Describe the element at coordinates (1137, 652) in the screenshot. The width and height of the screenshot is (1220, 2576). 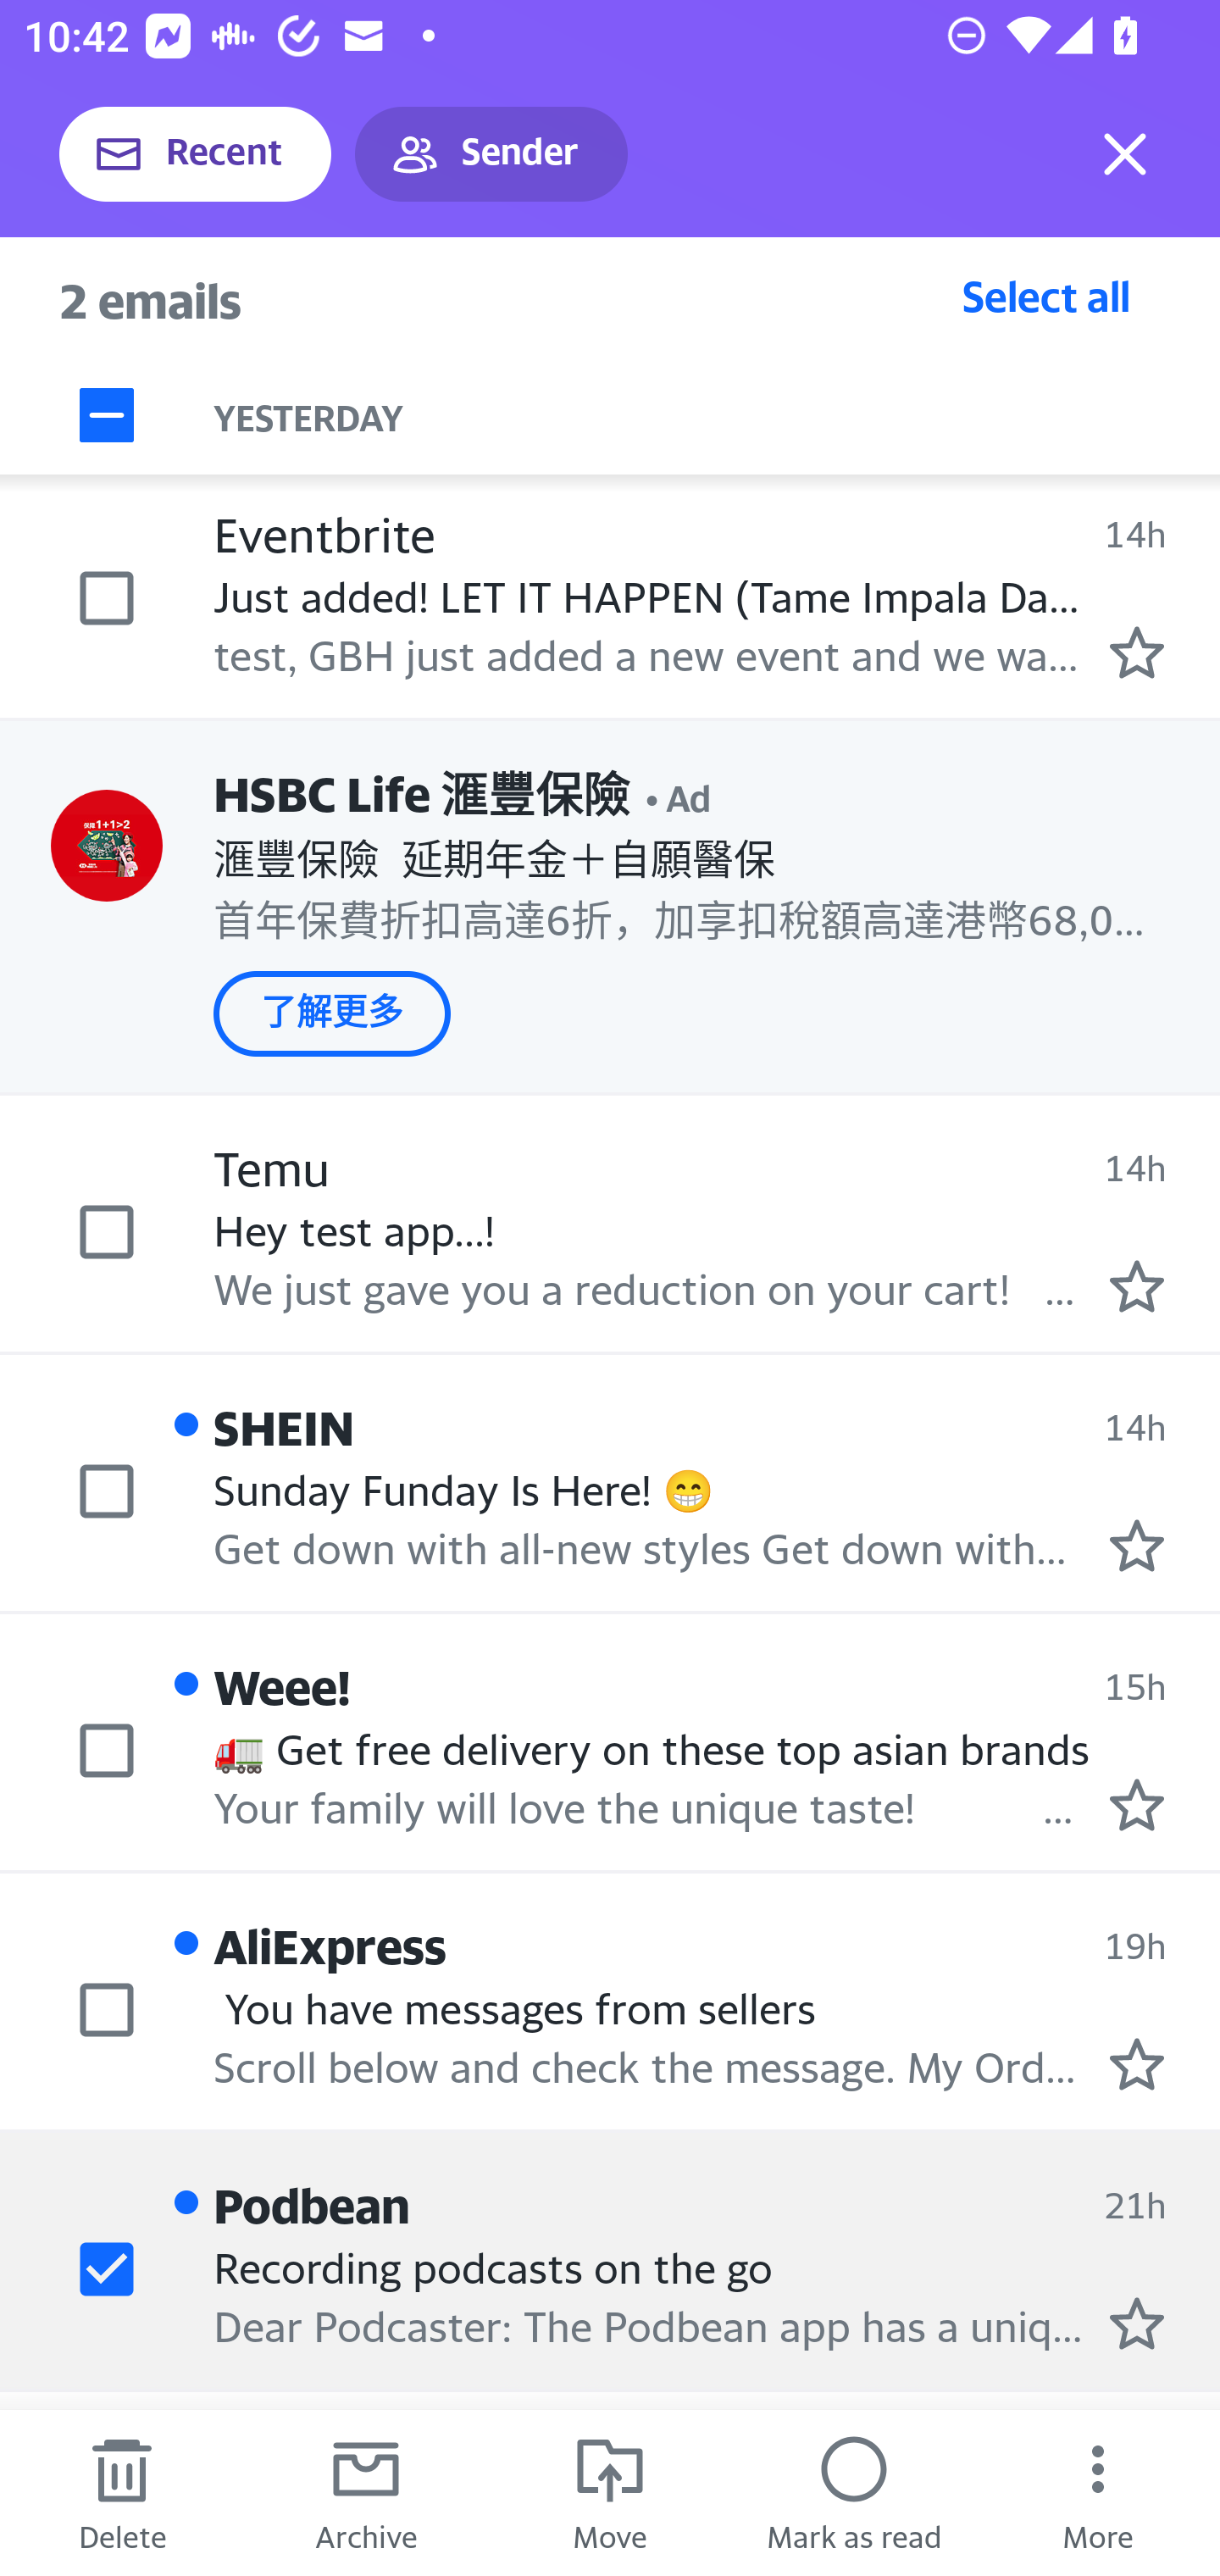
I see `Mark as starred.` at that location.